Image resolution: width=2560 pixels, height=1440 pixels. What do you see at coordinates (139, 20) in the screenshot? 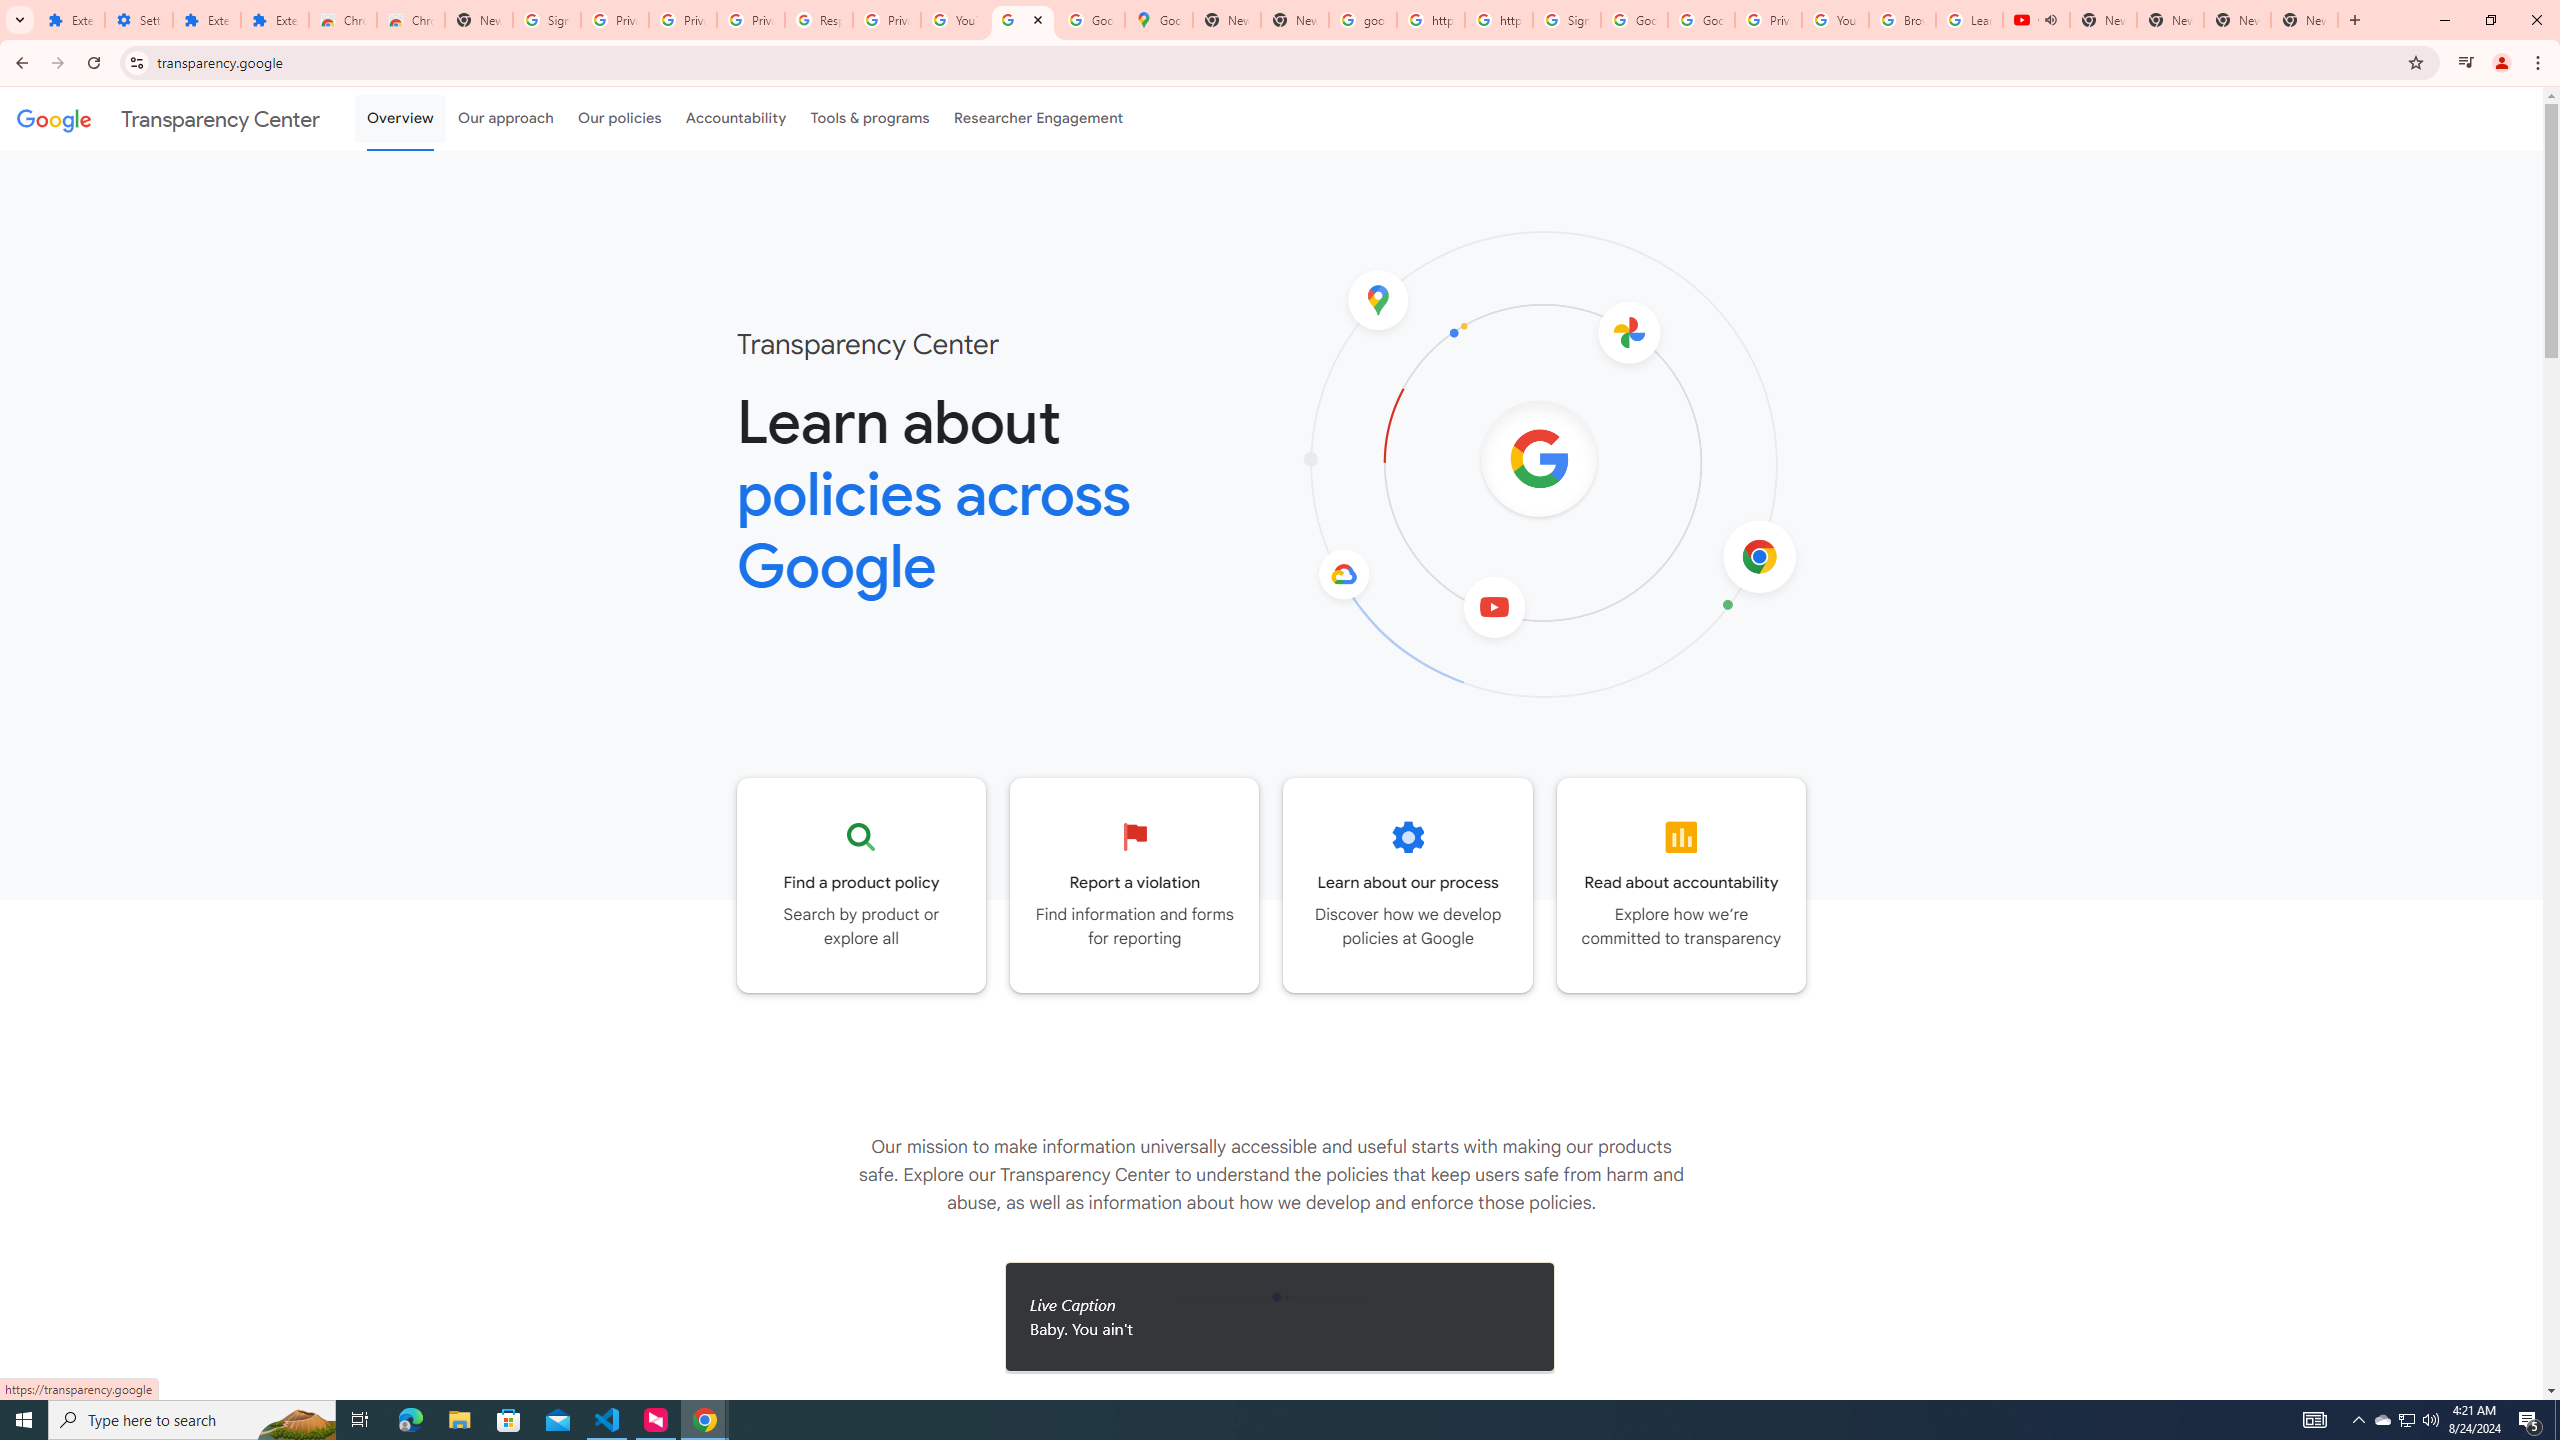
I see `Settings` at bounding box center [139, 20].